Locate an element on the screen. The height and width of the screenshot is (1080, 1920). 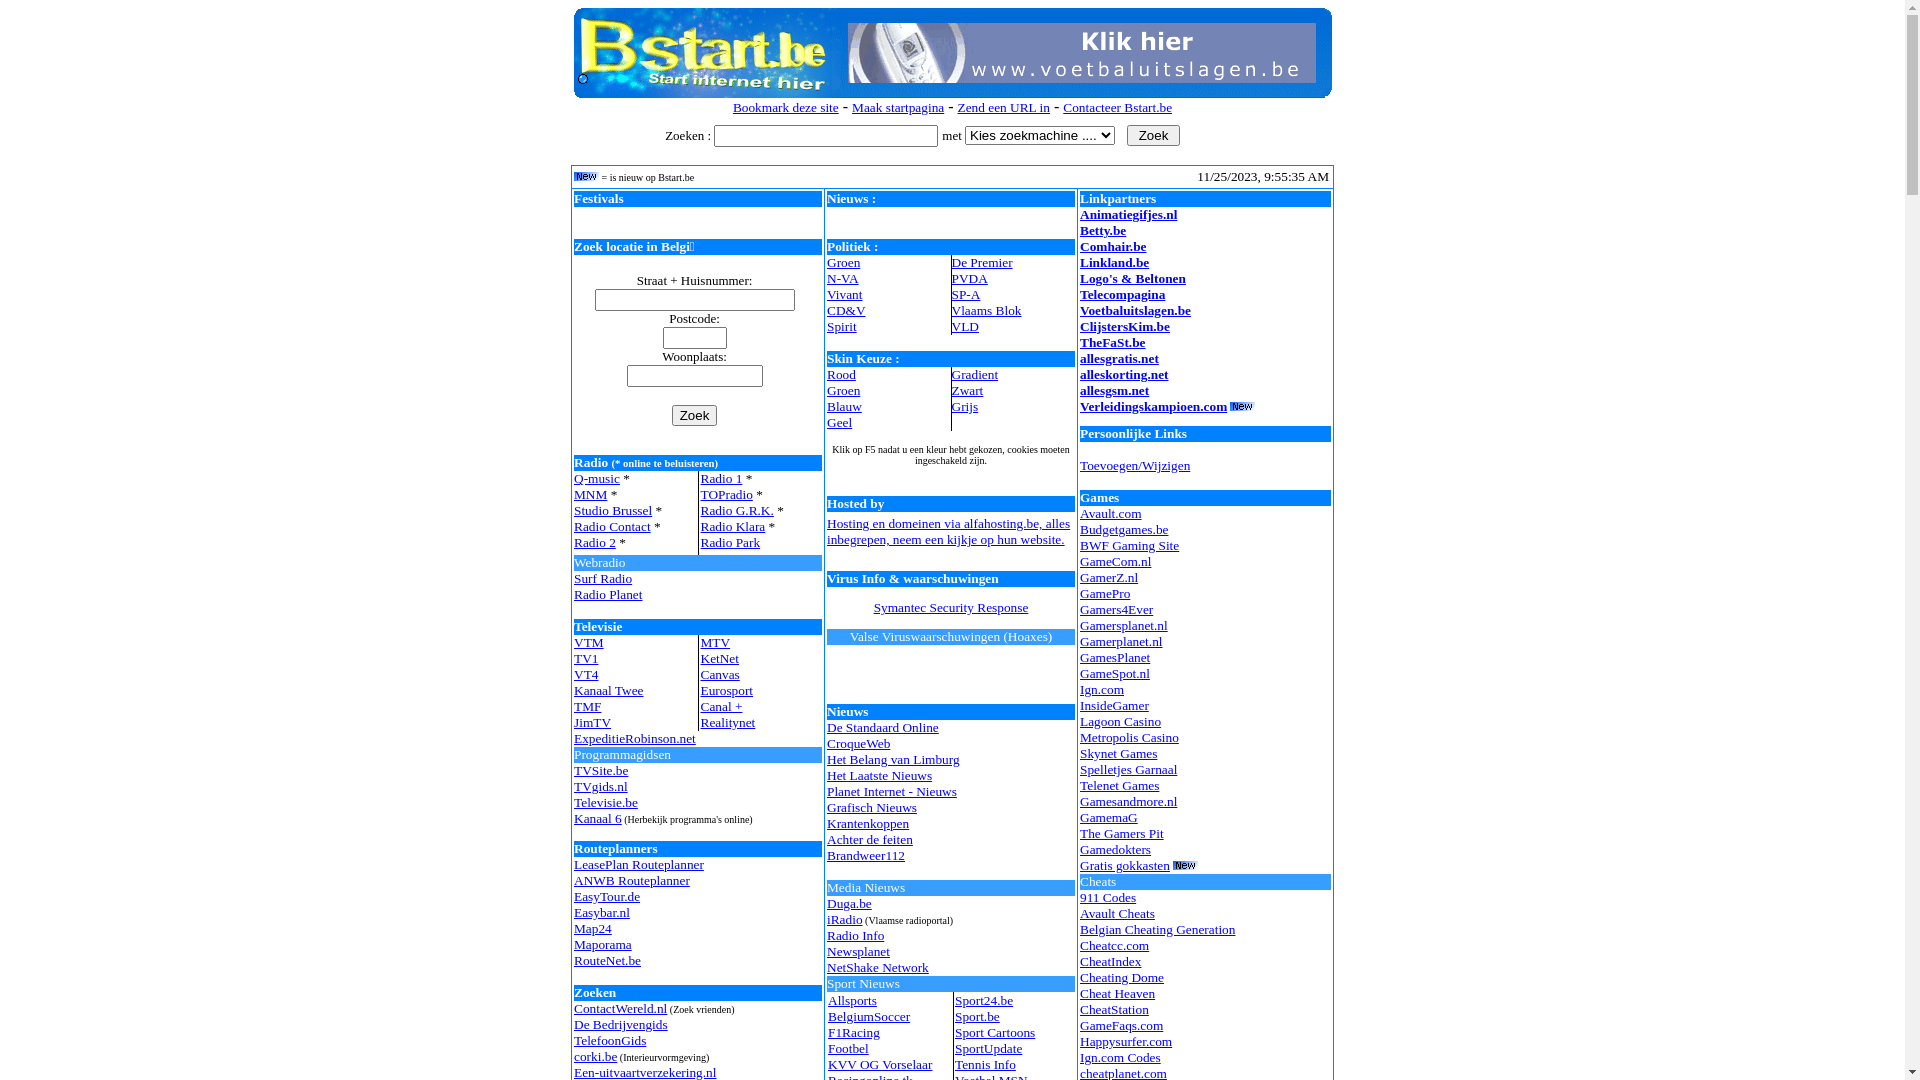
KetNet is located at coordinates (720, 658).